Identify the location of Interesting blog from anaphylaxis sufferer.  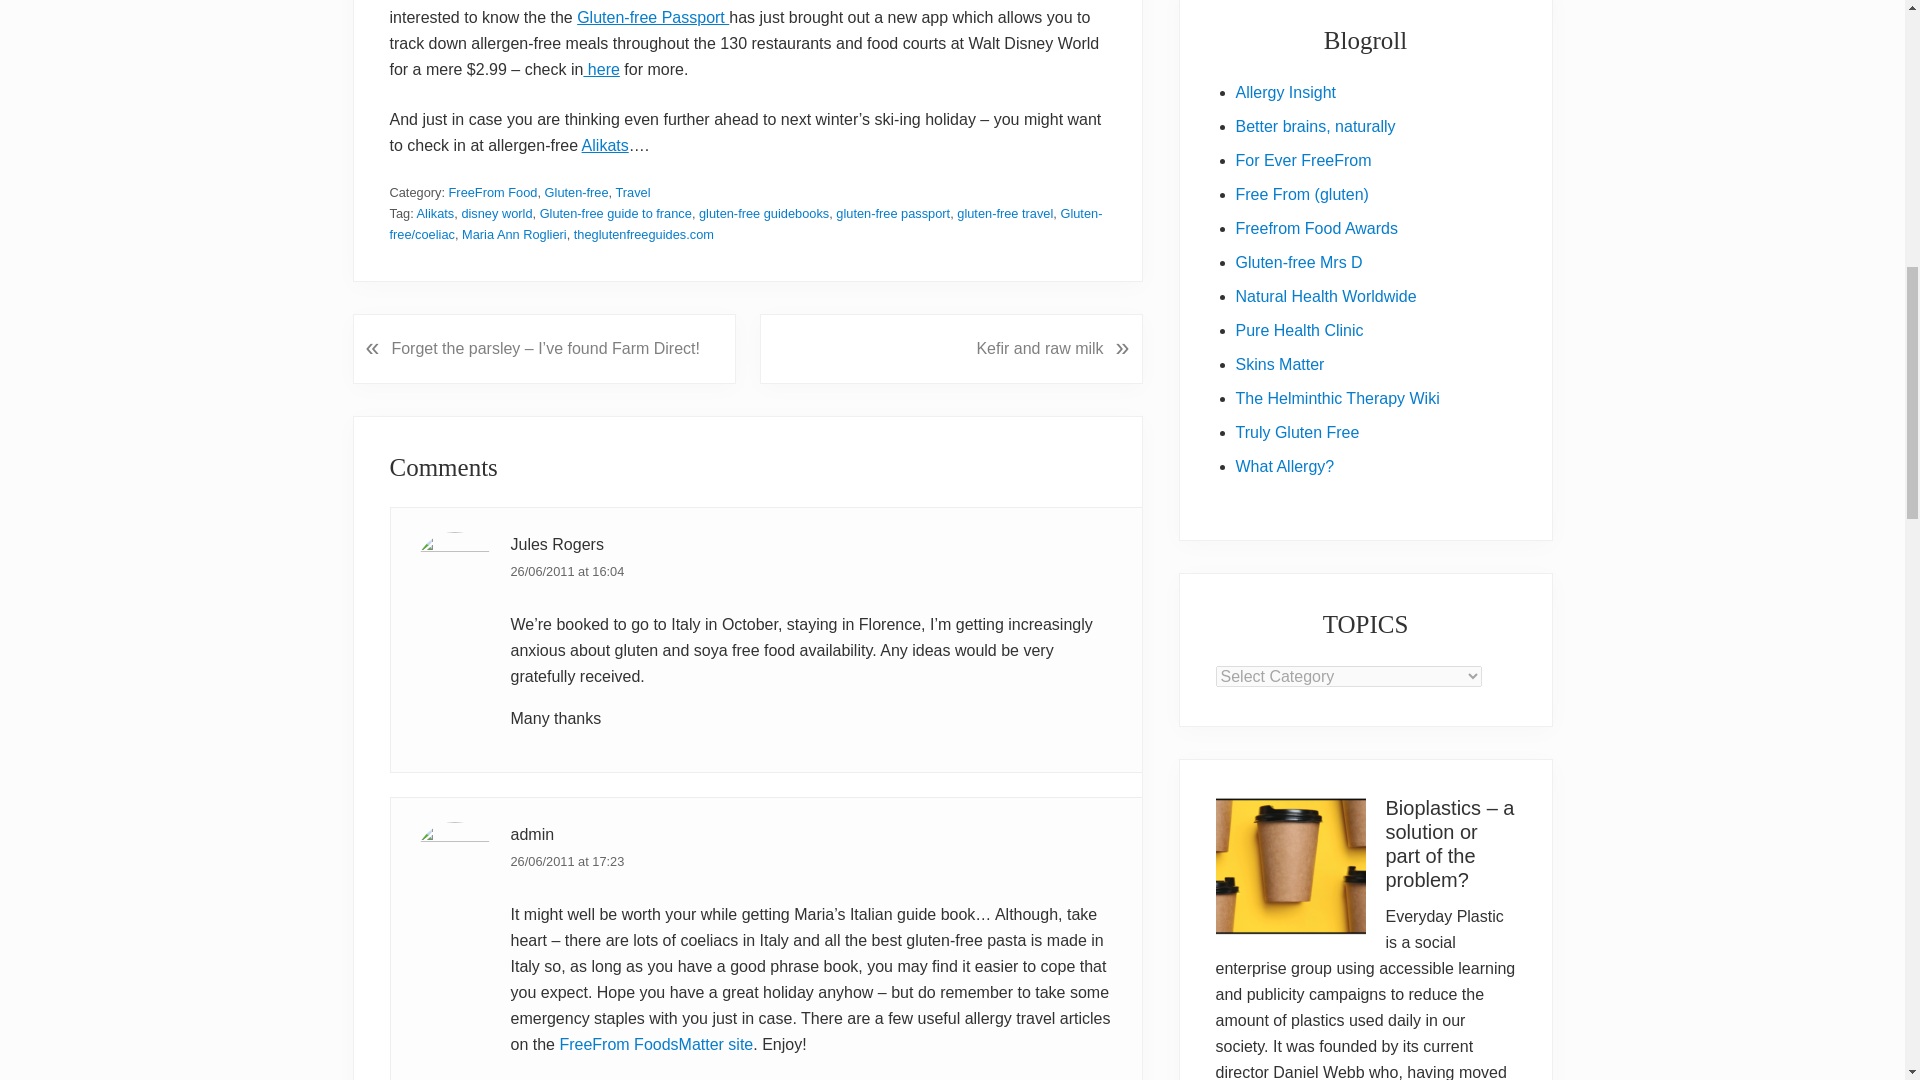
(1285, 466).